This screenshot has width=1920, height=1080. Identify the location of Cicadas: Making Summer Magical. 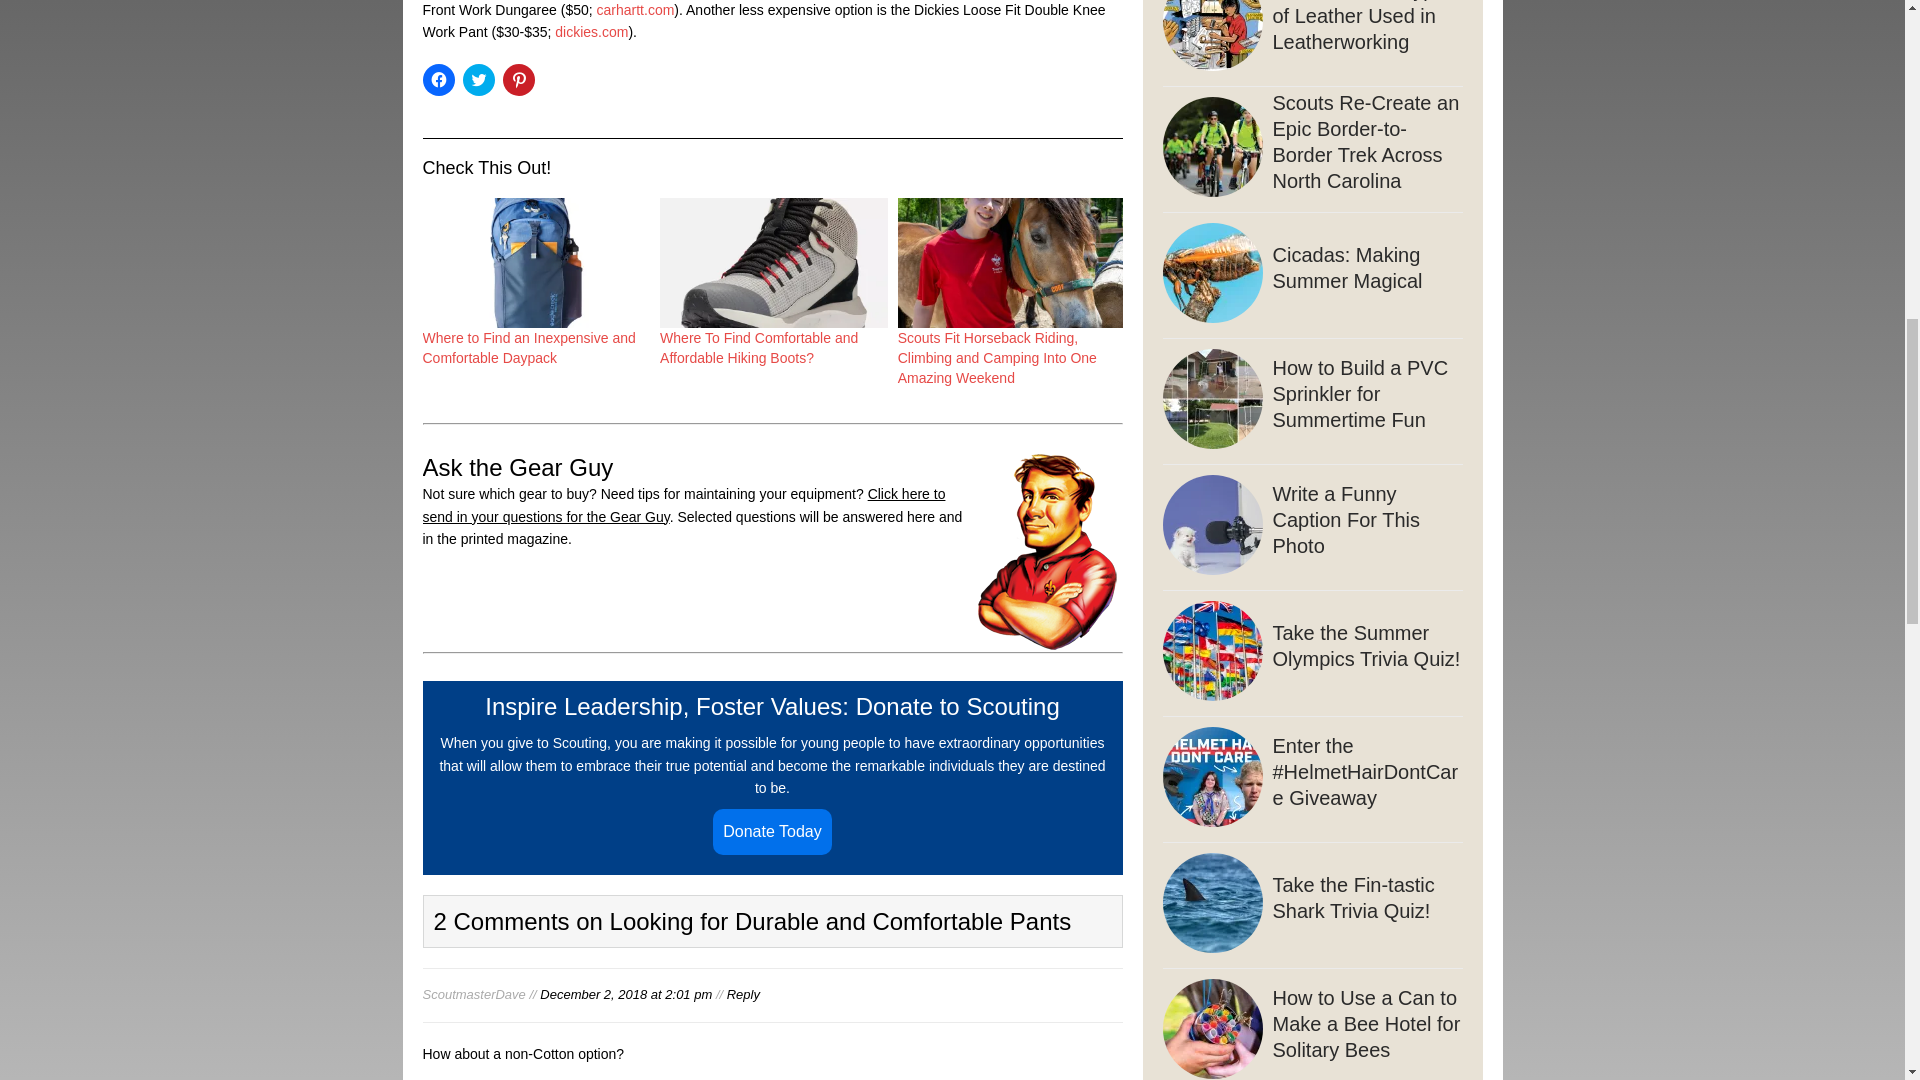
(1311, 276).